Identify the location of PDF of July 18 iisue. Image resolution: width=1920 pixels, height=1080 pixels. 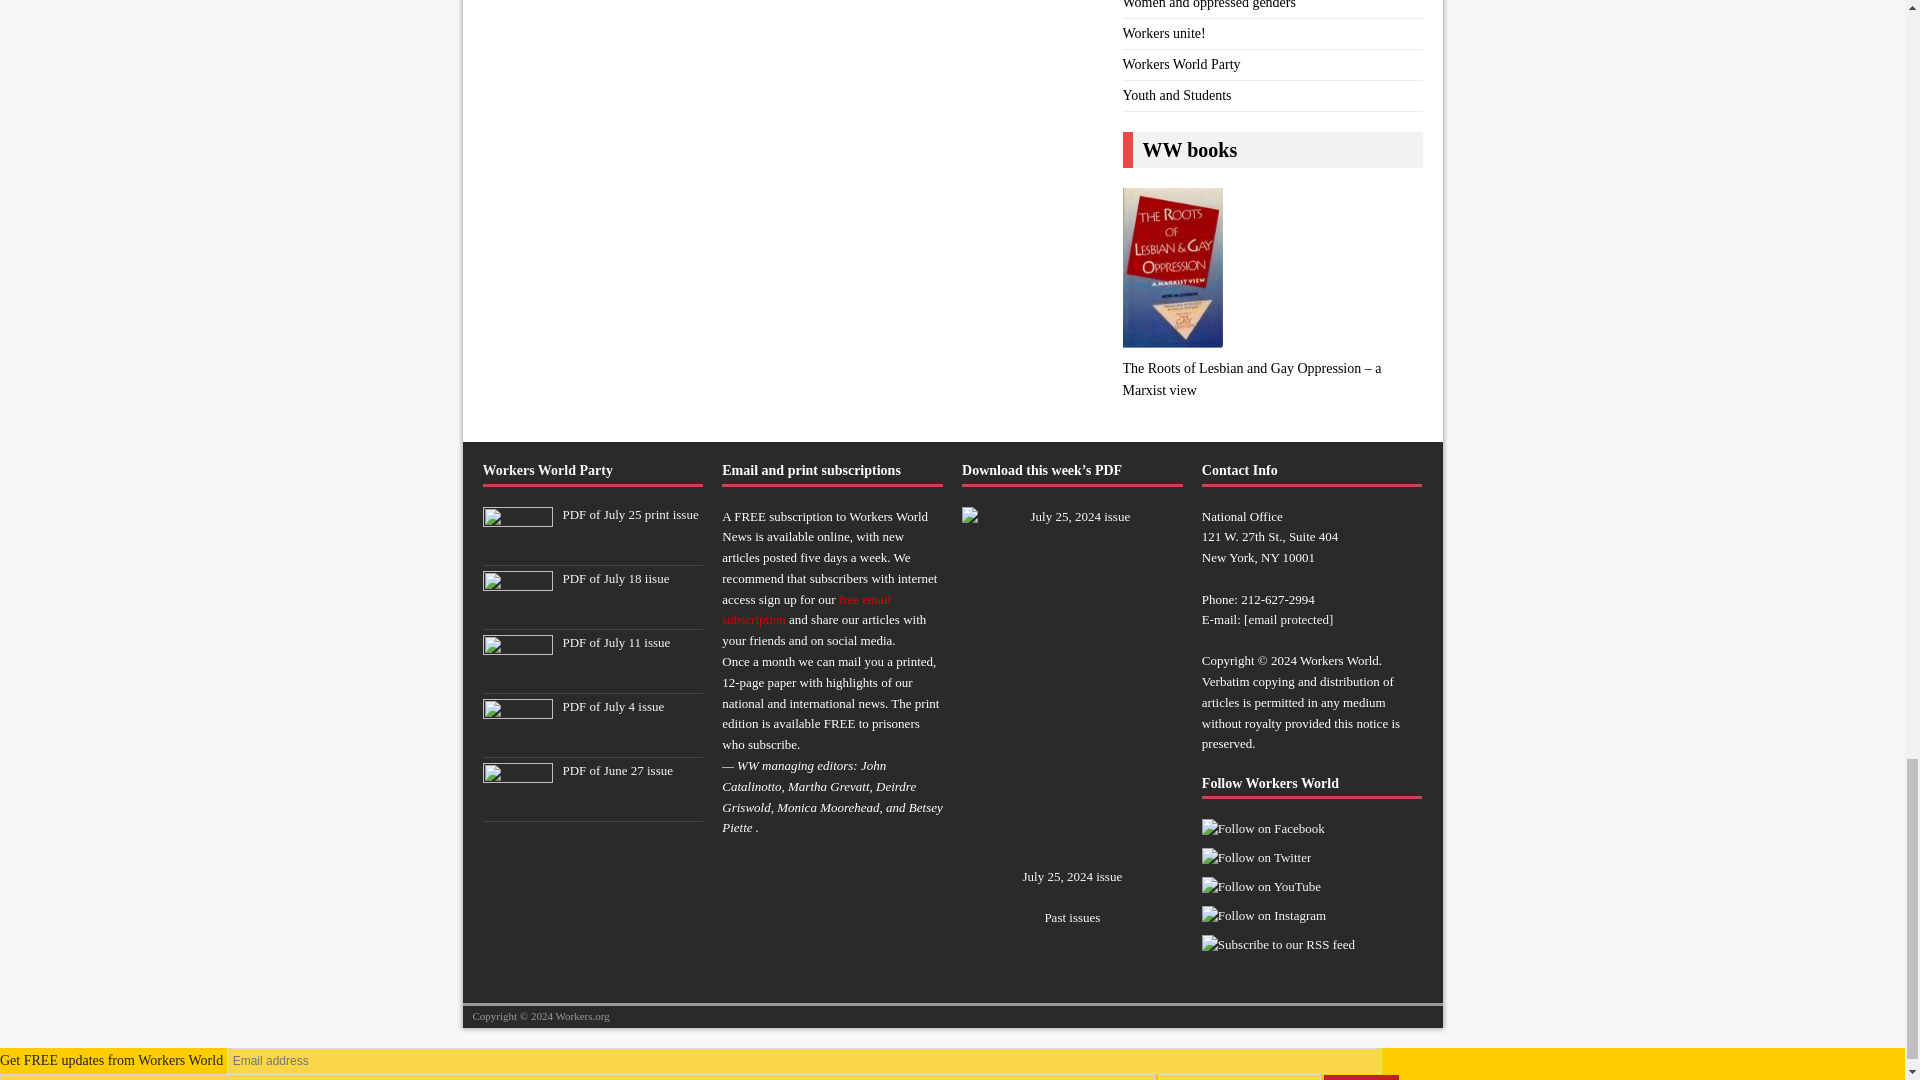
(615, 578).